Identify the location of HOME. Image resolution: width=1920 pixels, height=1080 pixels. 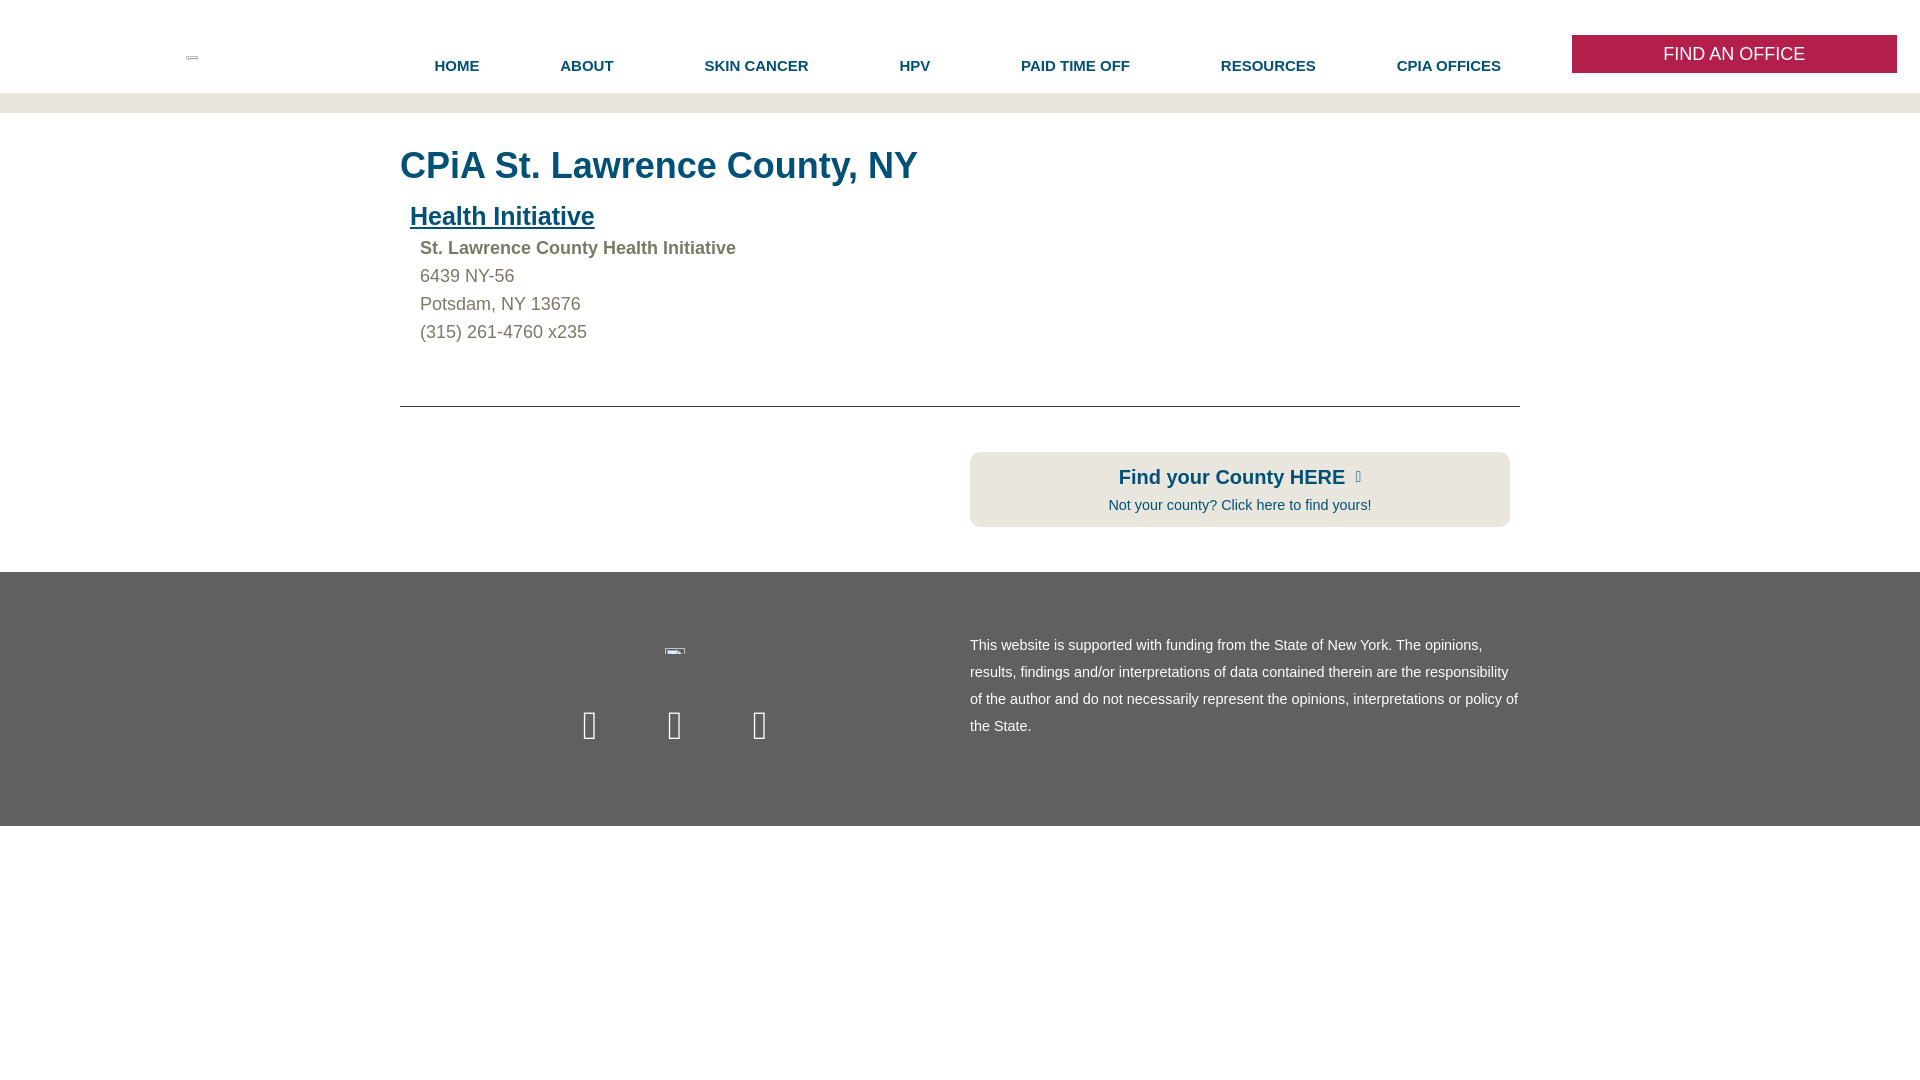
(456, 66).